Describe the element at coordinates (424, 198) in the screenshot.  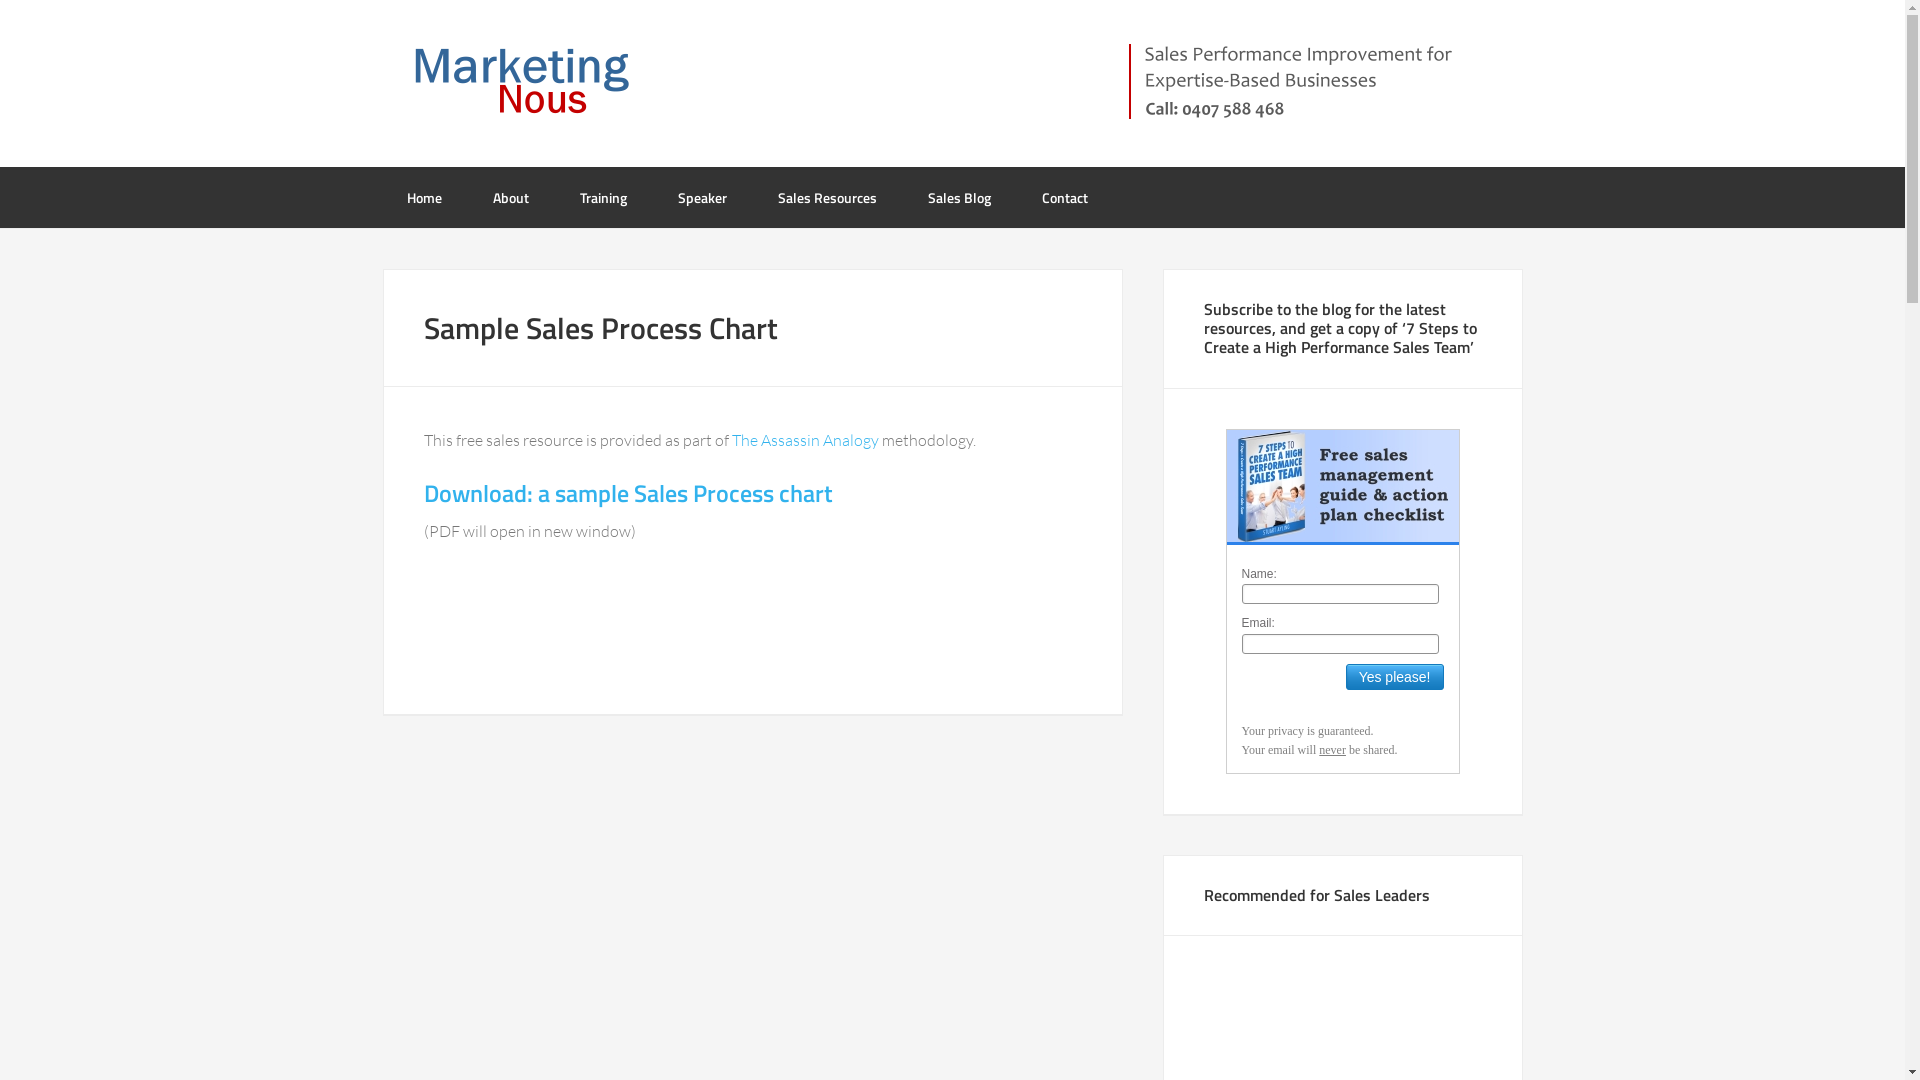
I see `Home` at that location.